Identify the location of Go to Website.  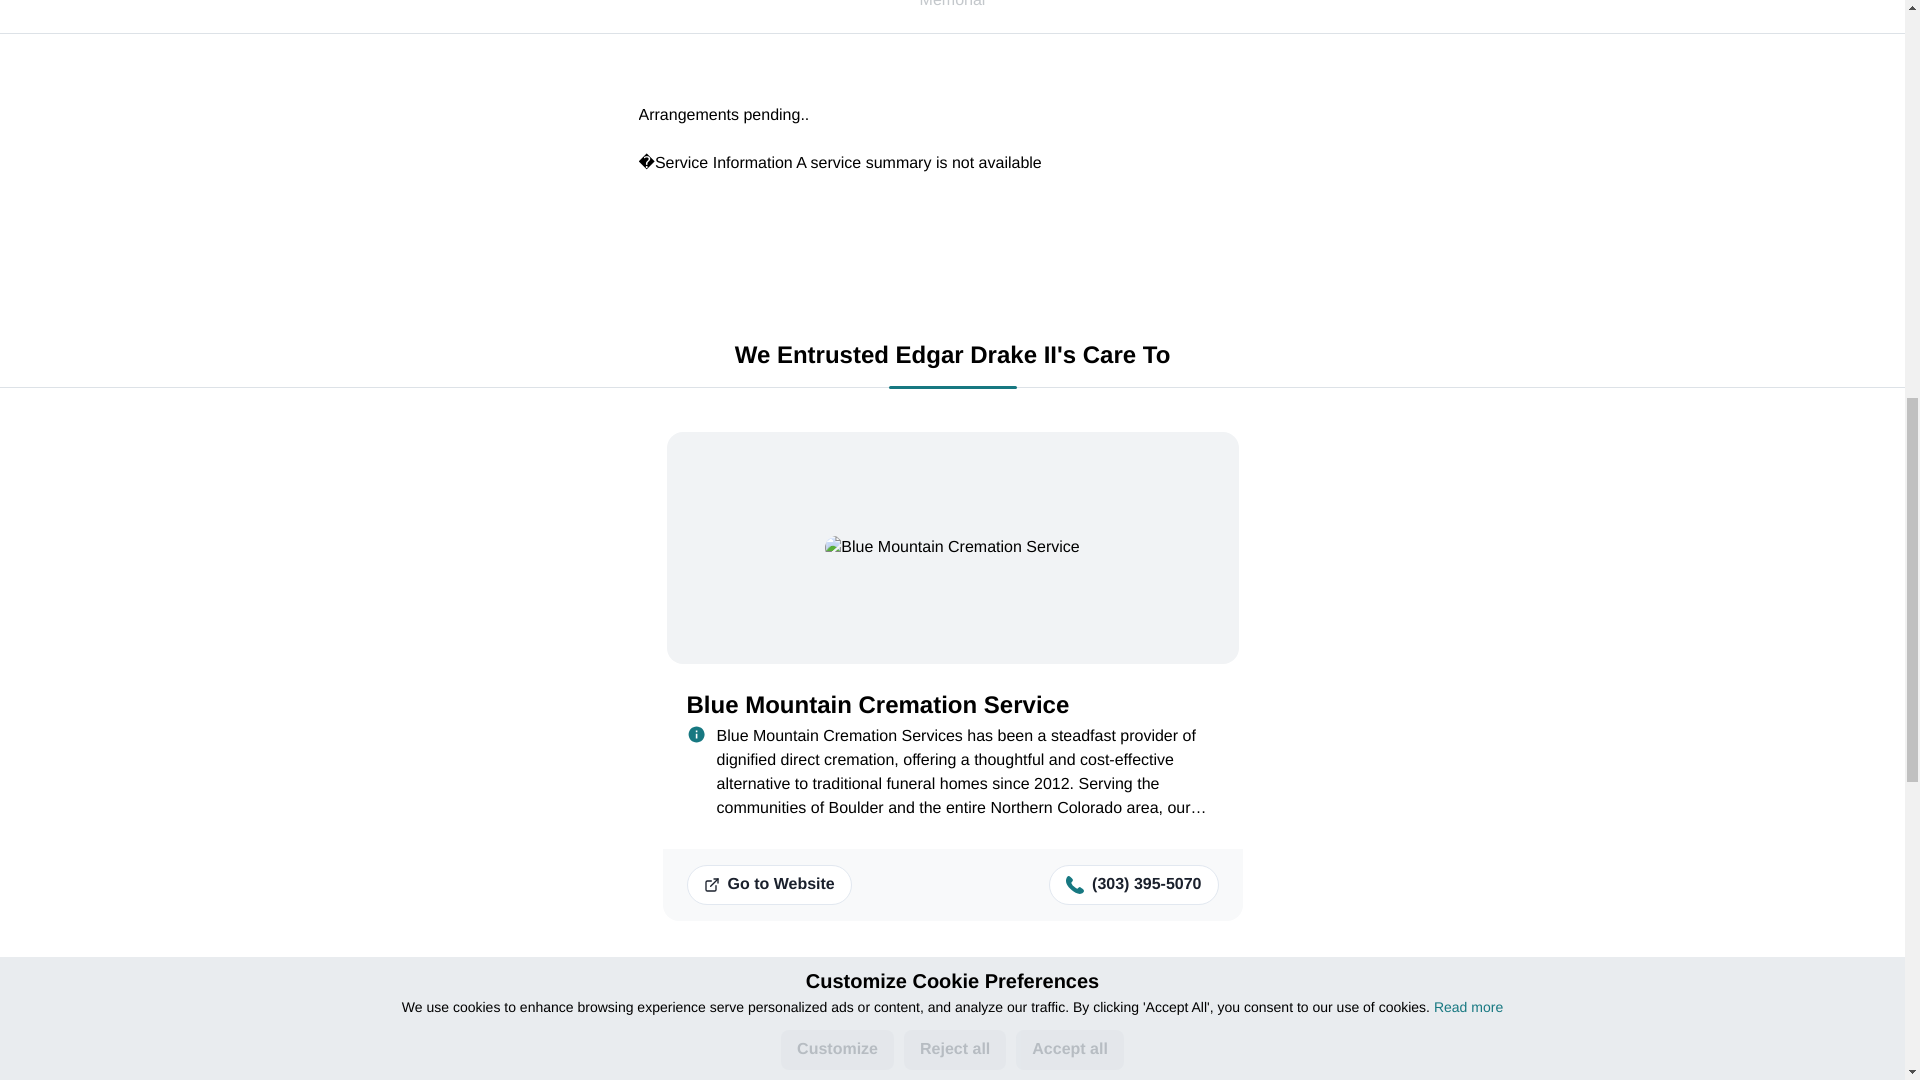
(768, 885).